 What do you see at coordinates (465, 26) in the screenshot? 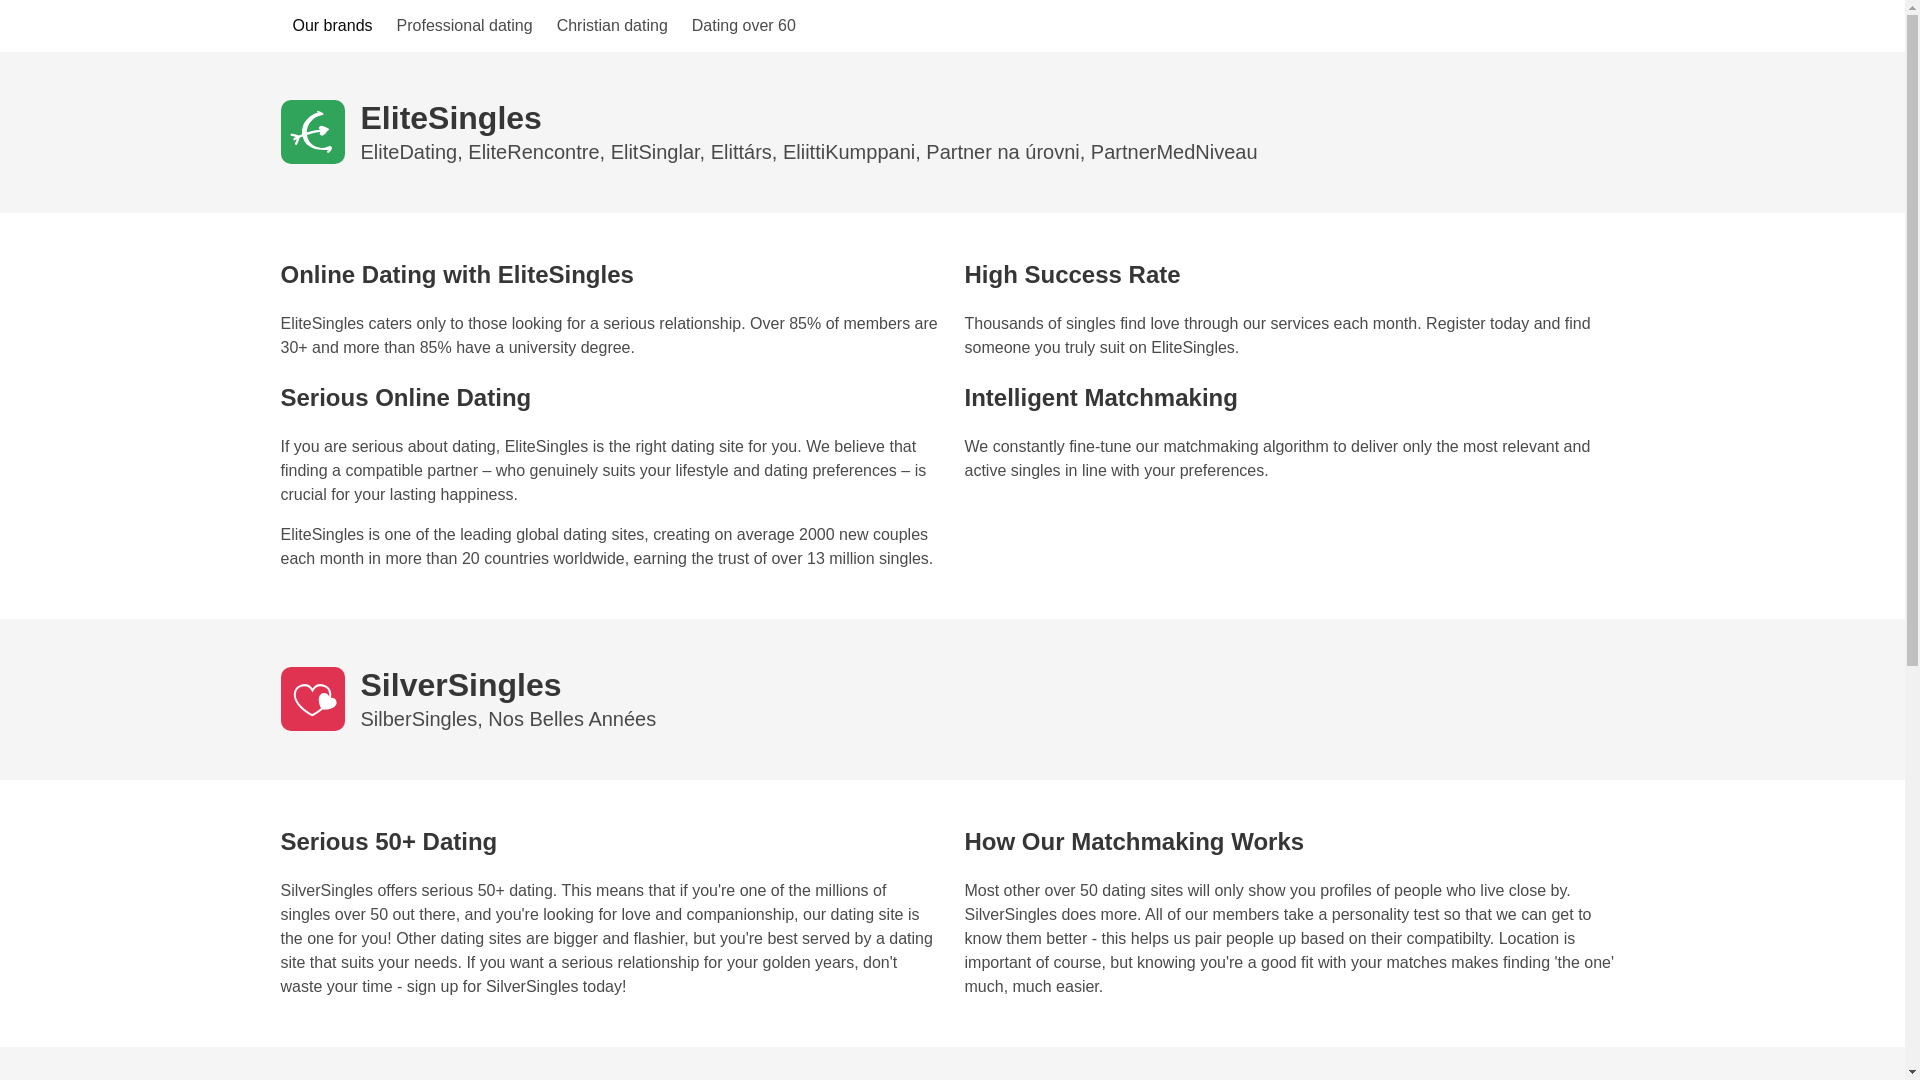
I see `Professional dating` at bounding box center [465, 26].